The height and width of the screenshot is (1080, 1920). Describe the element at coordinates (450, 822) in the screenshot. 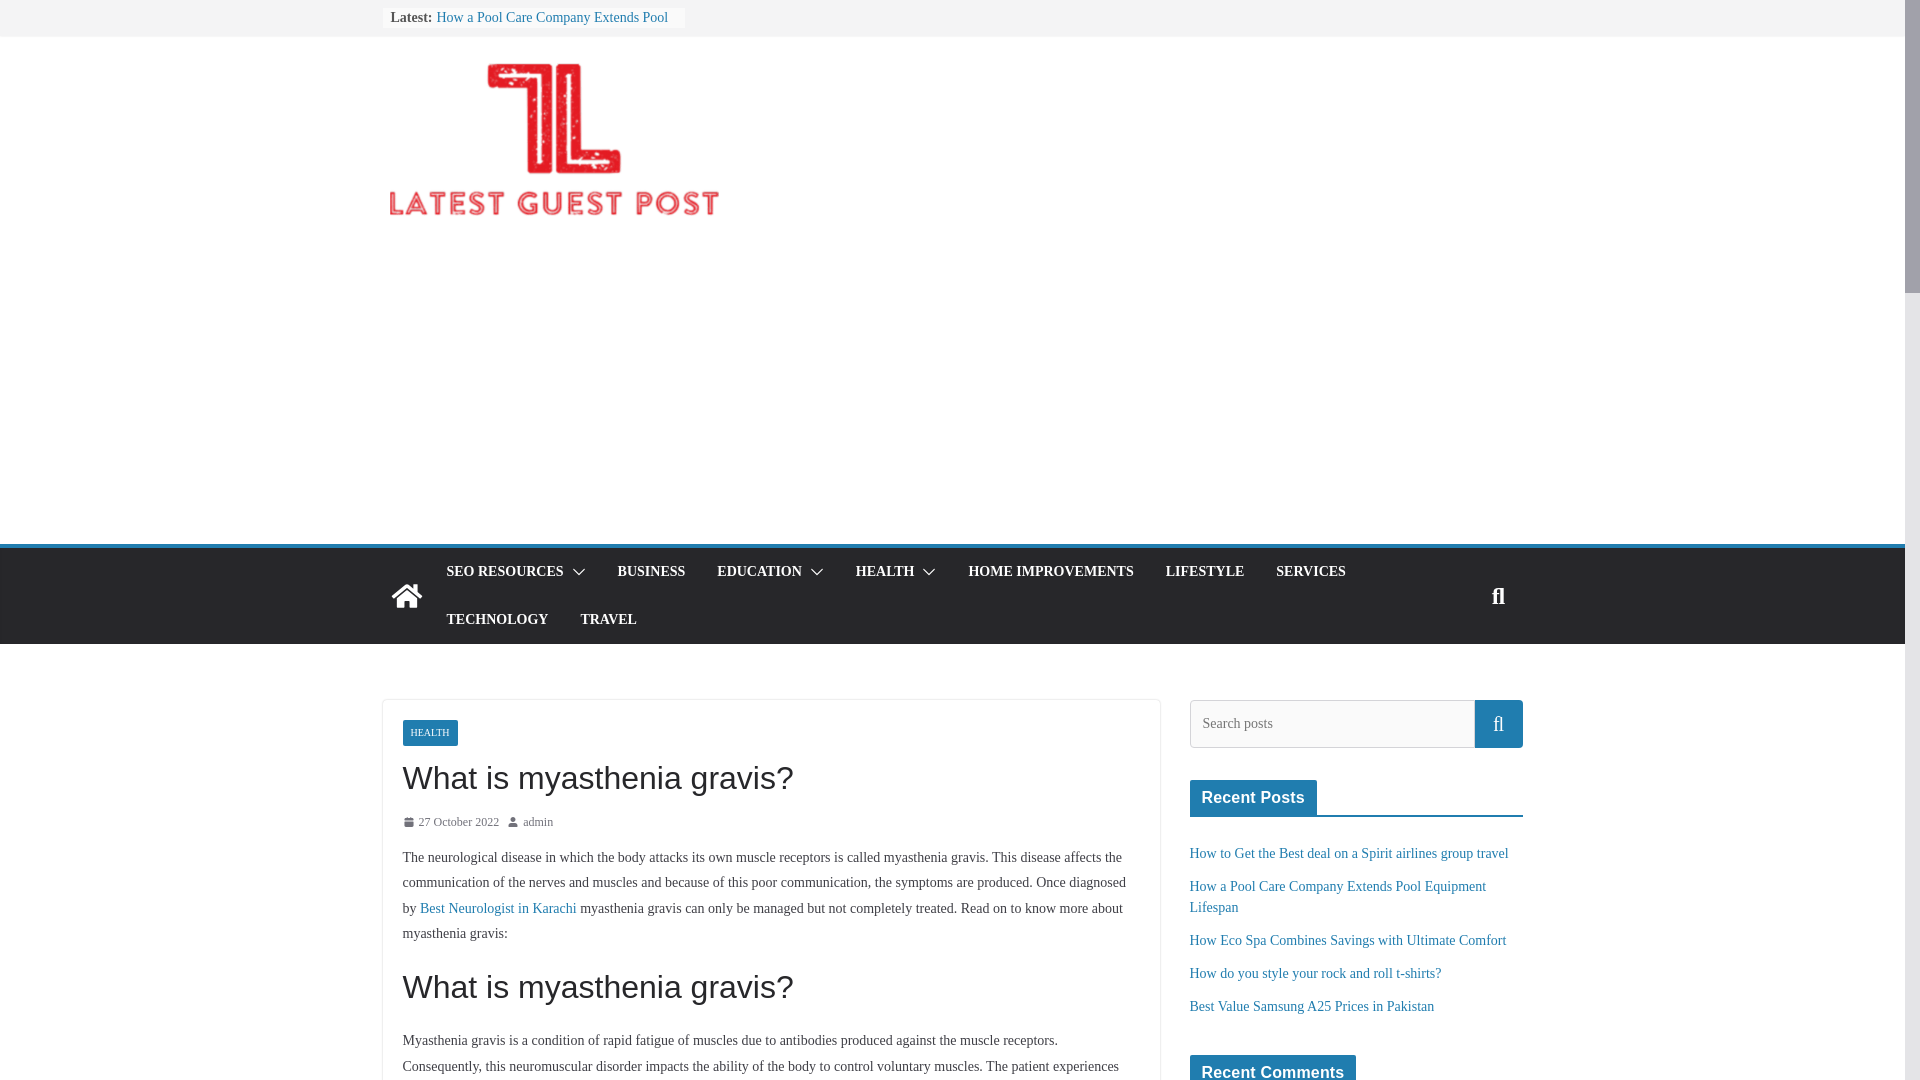

I see `27 October 2022` at that location.